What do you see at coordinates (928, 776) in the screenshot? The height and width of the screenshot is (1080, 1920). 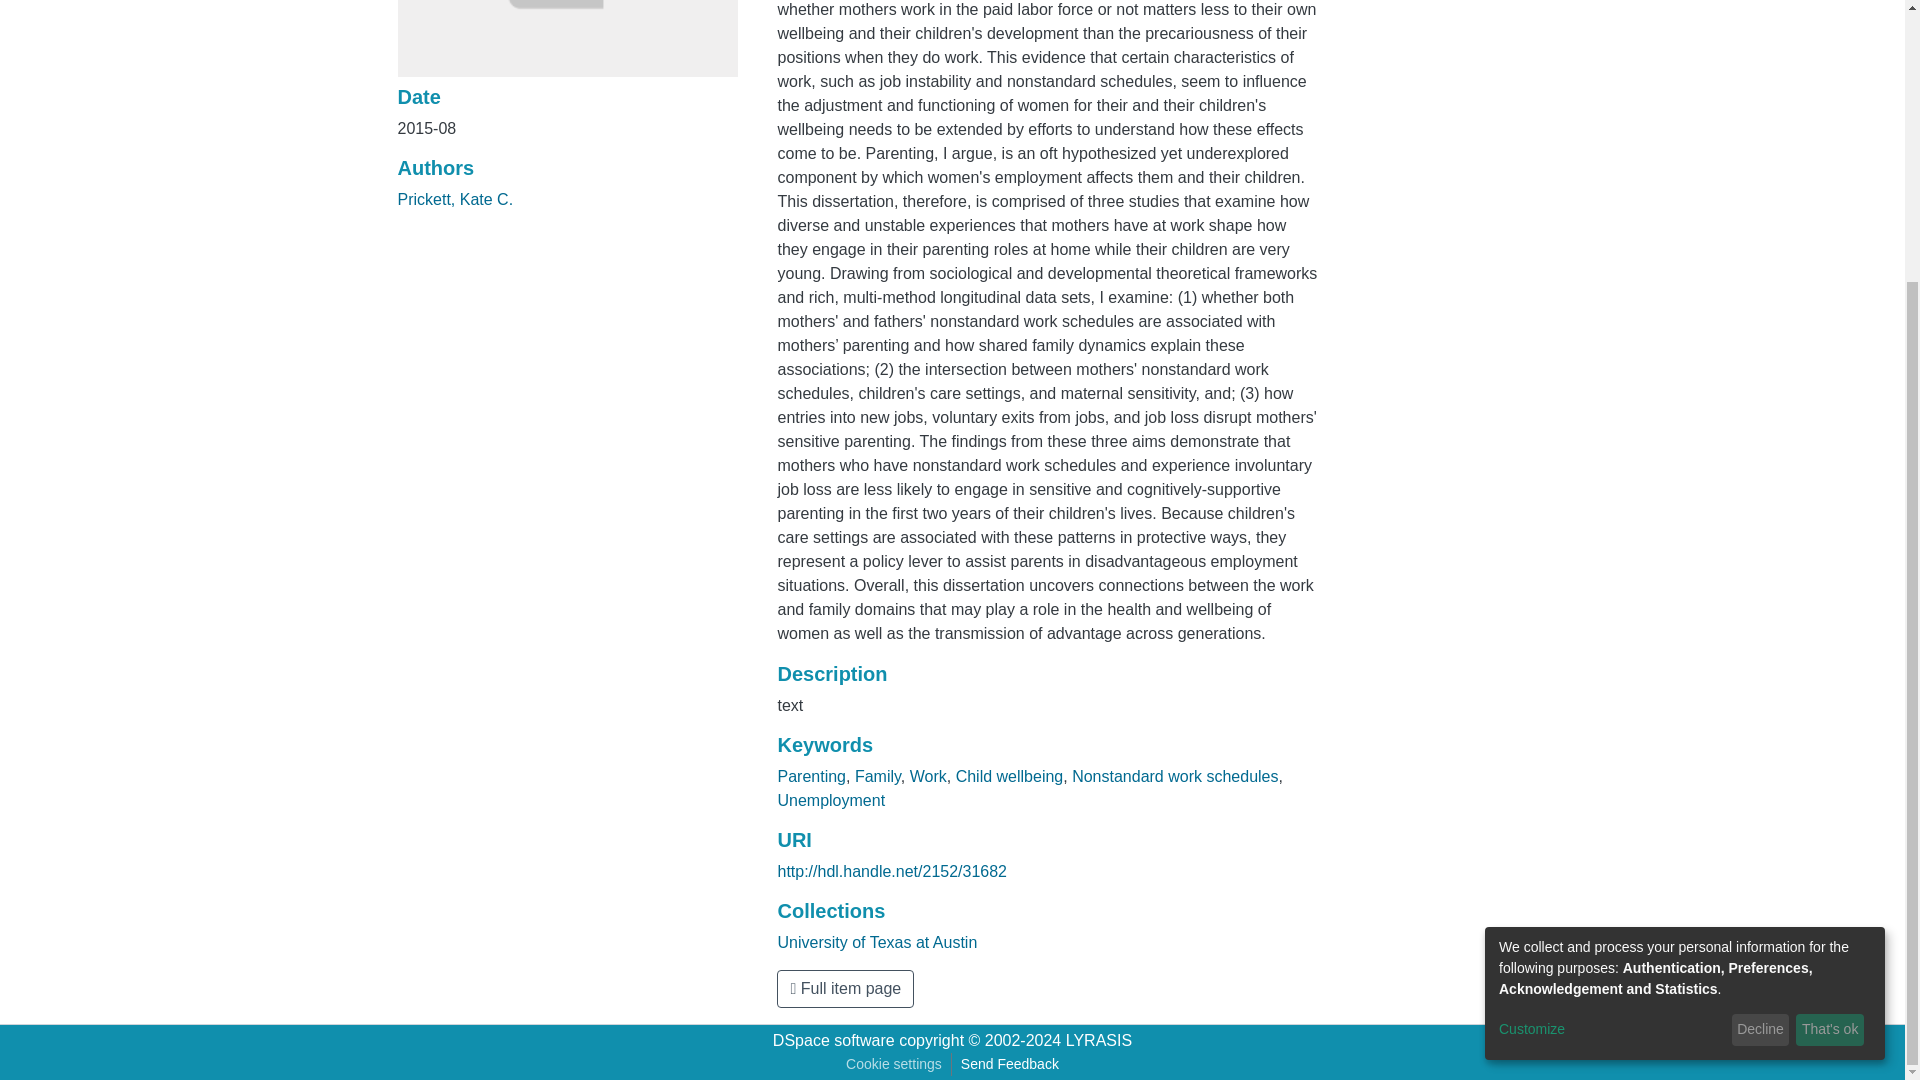 I see `Work` at bounding box center [928, 776].